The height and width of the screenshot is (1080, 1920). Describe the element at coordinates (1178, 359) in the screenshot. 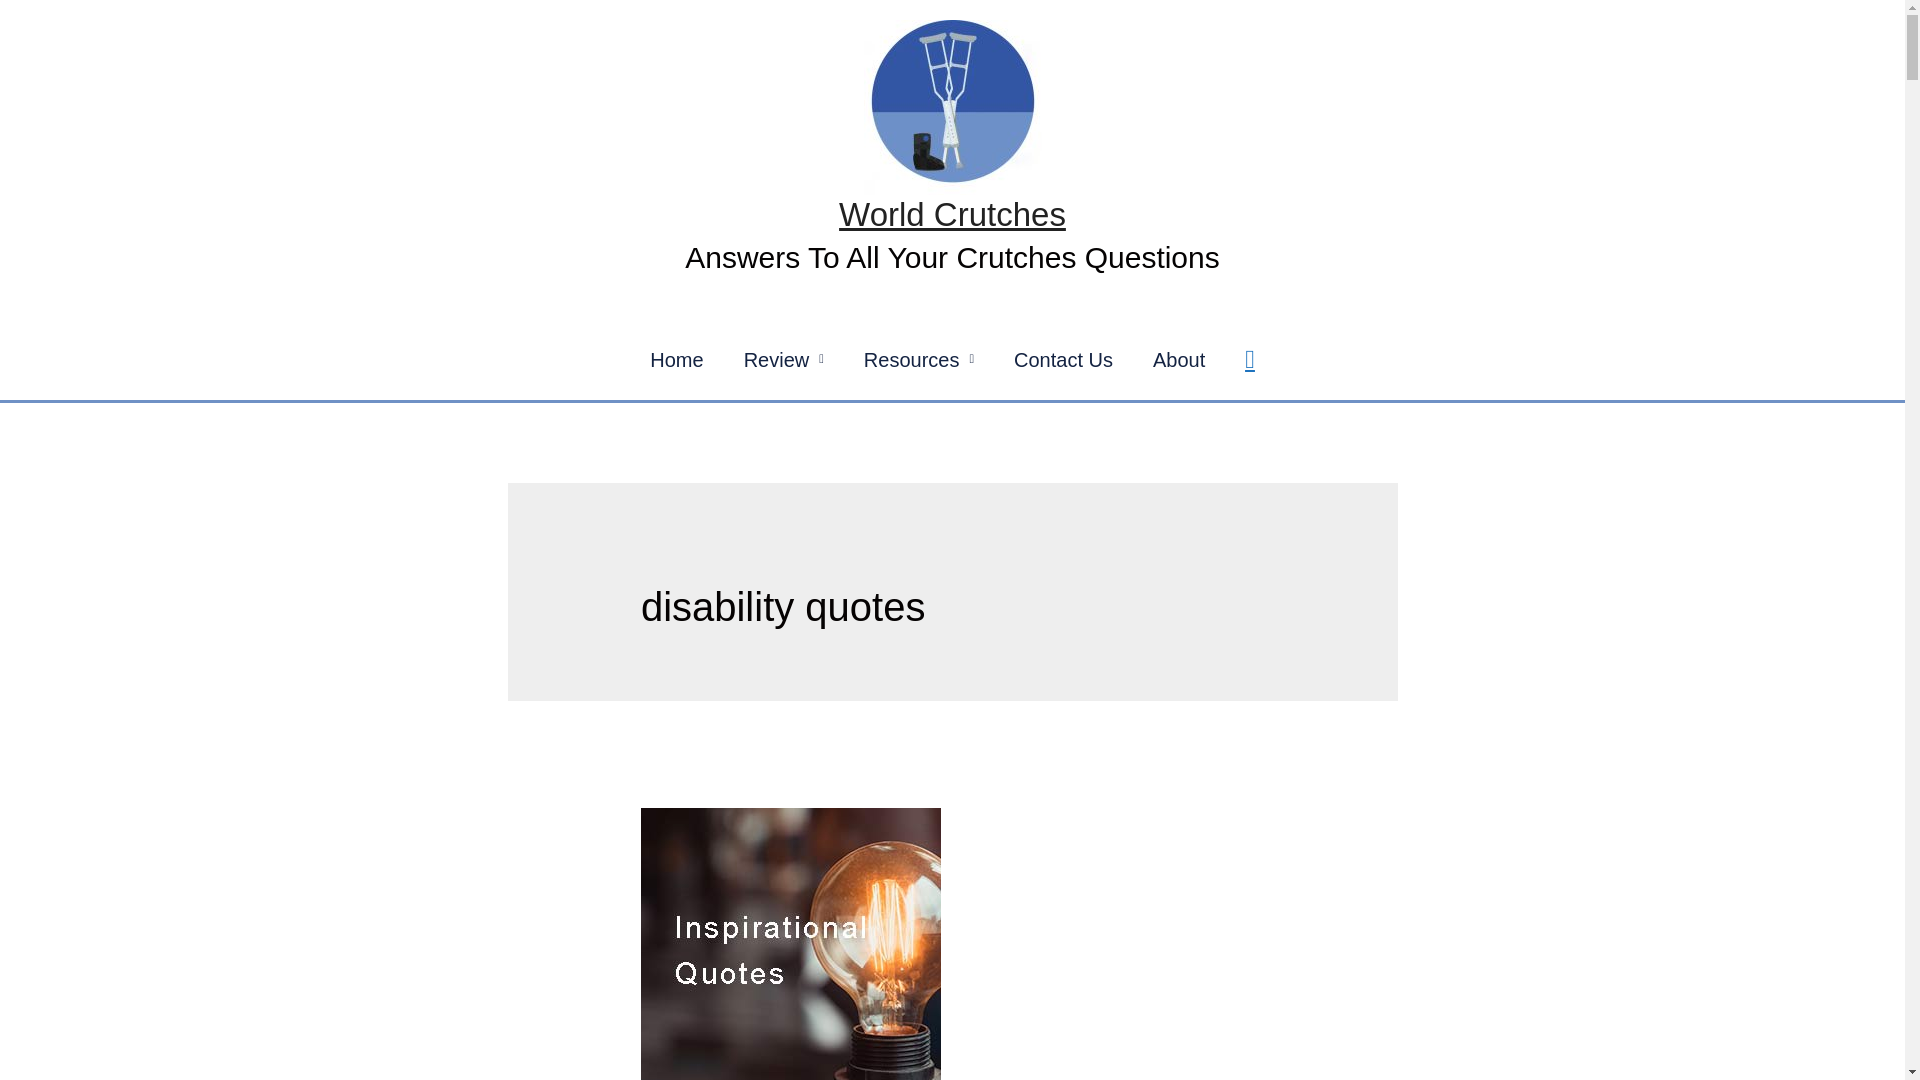

I see `About` at that location.